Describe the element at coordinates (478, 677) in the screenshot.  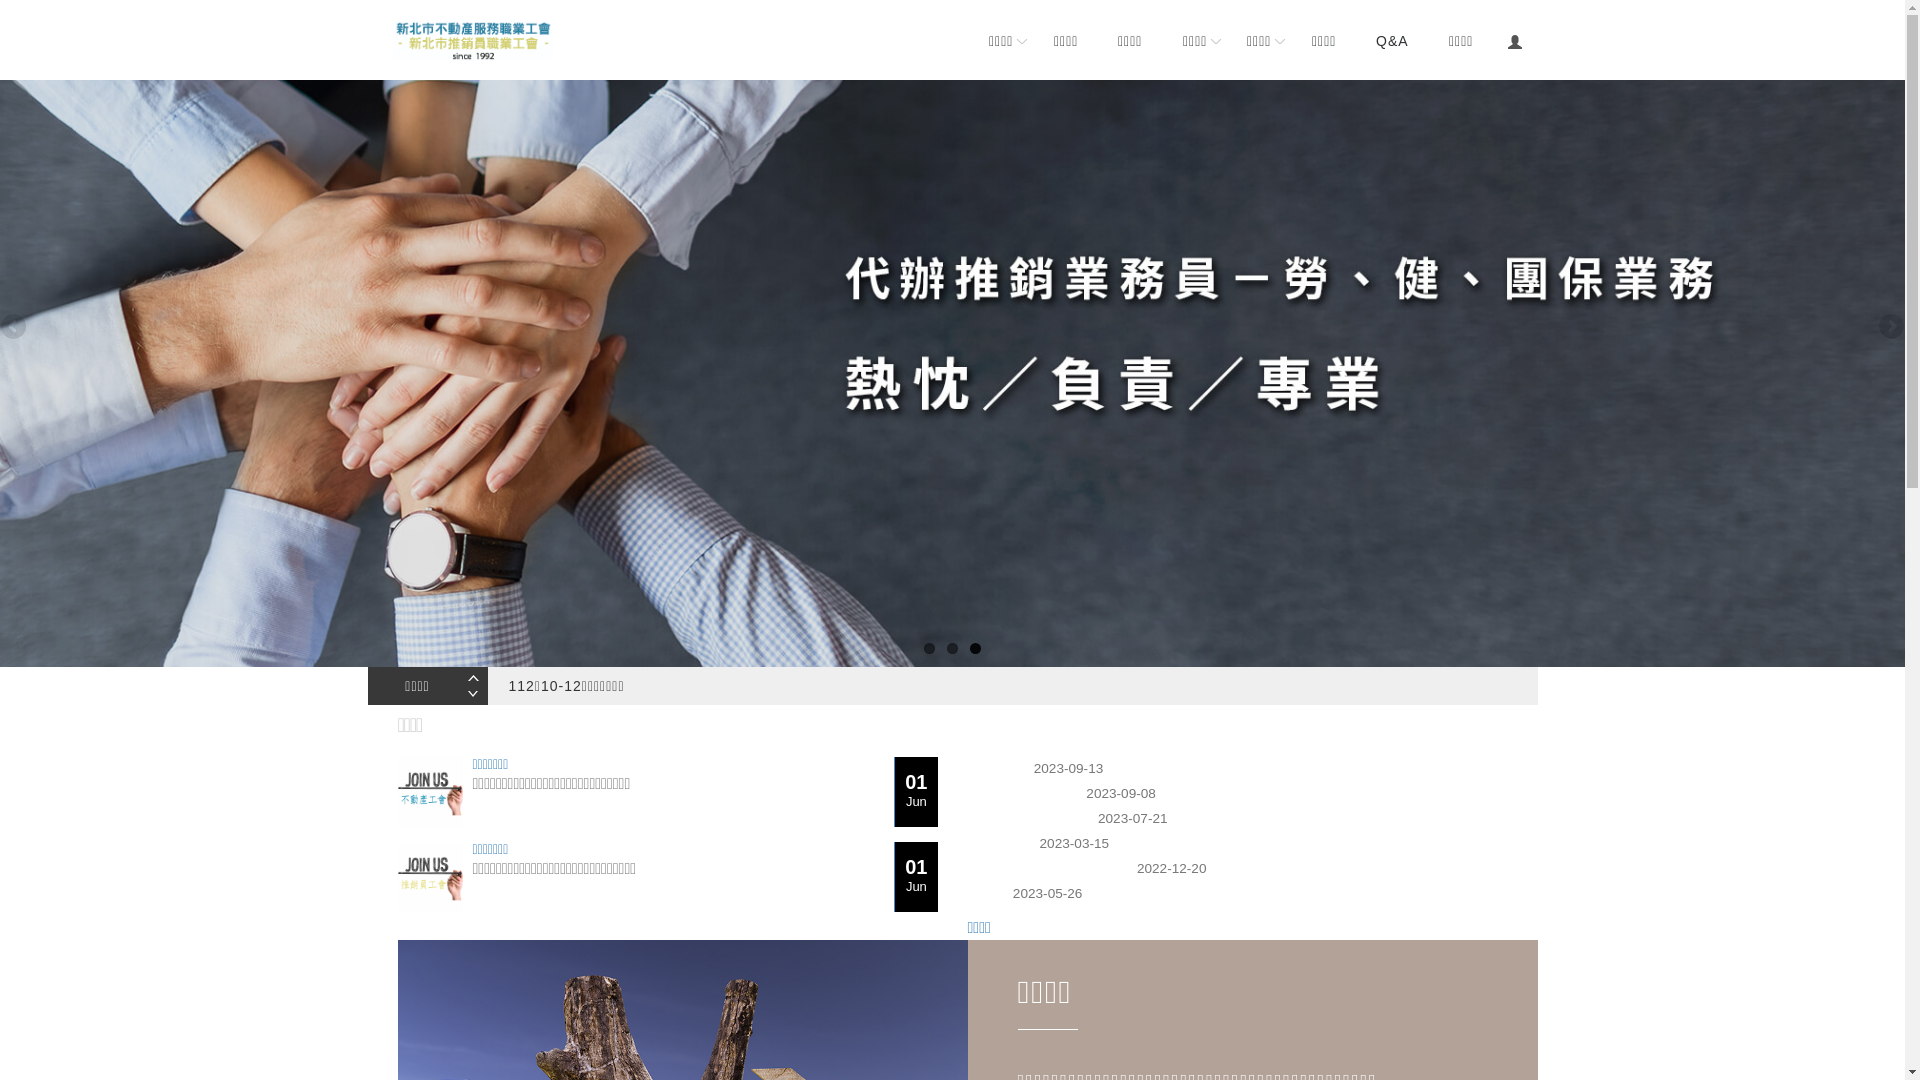
I see `Previous` at that location.